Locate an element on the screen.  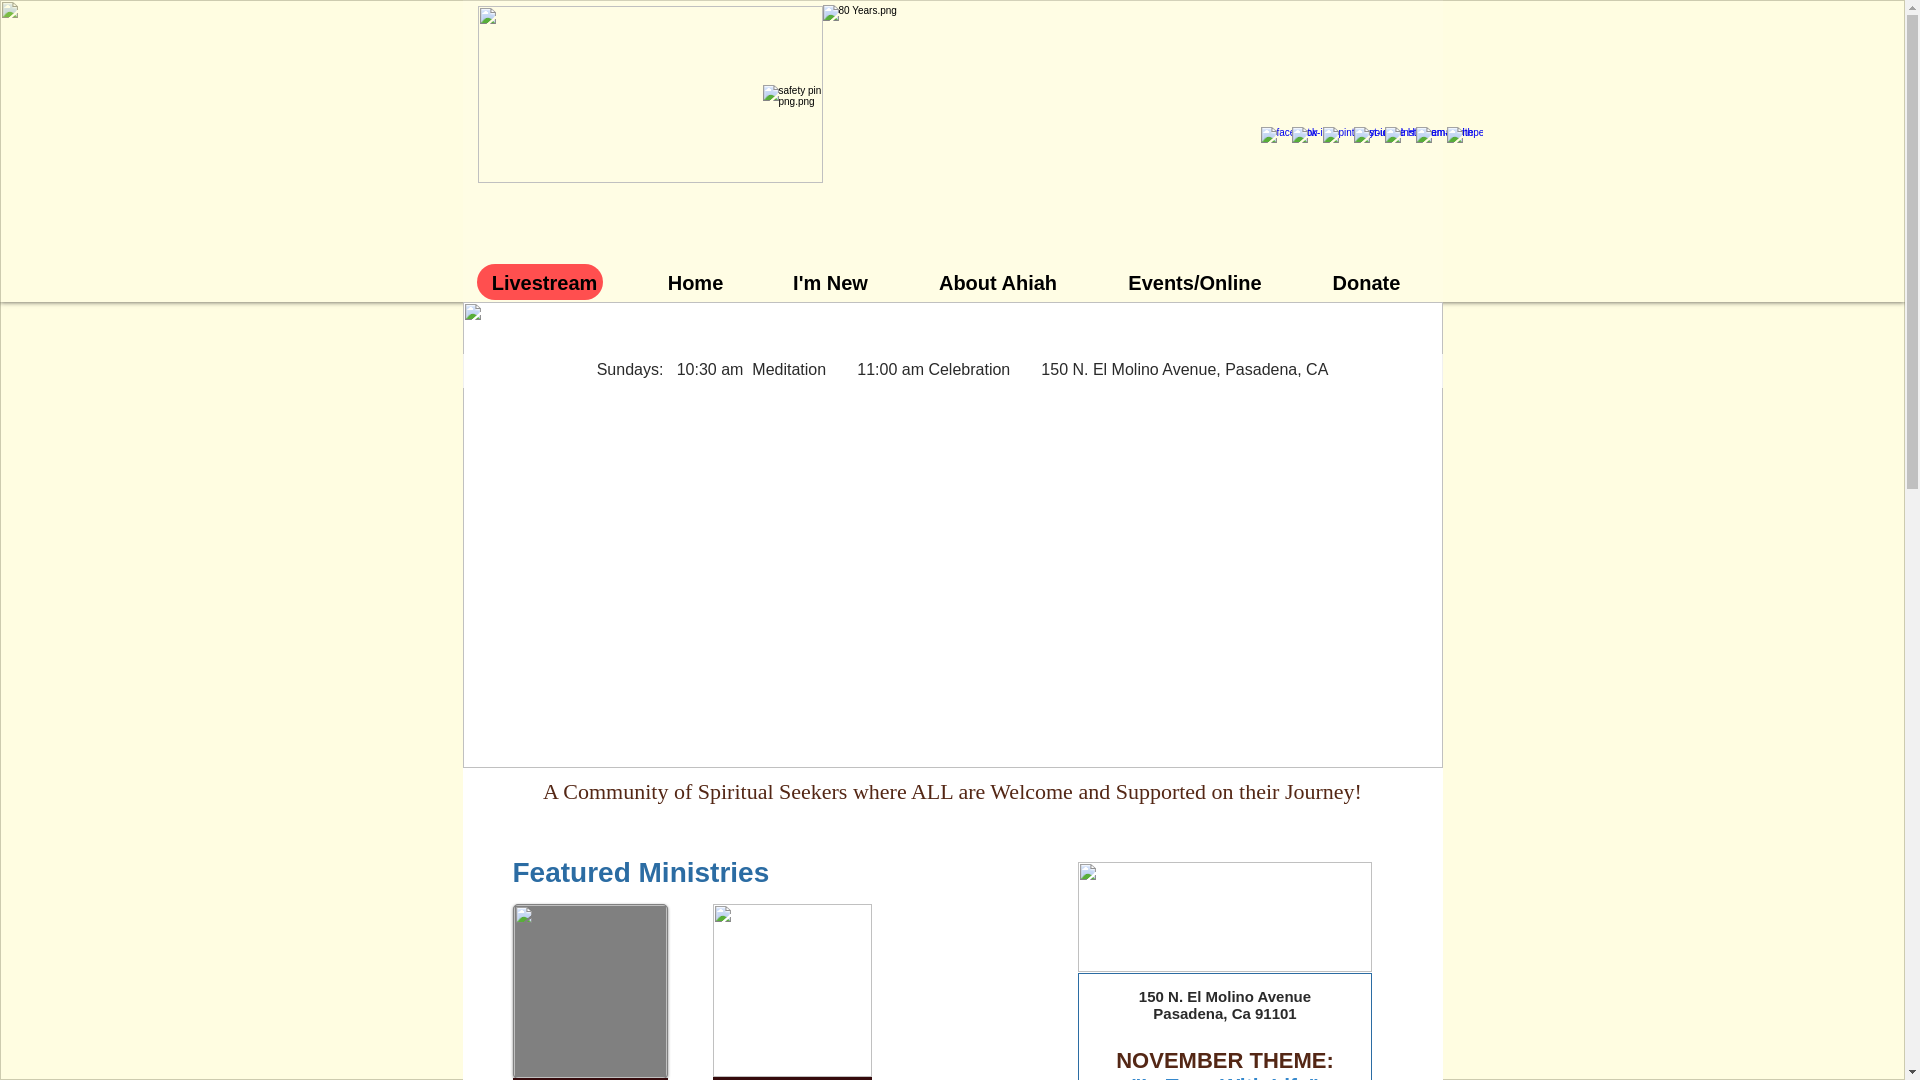
About Ahiah is located at coordinates (998, 281).